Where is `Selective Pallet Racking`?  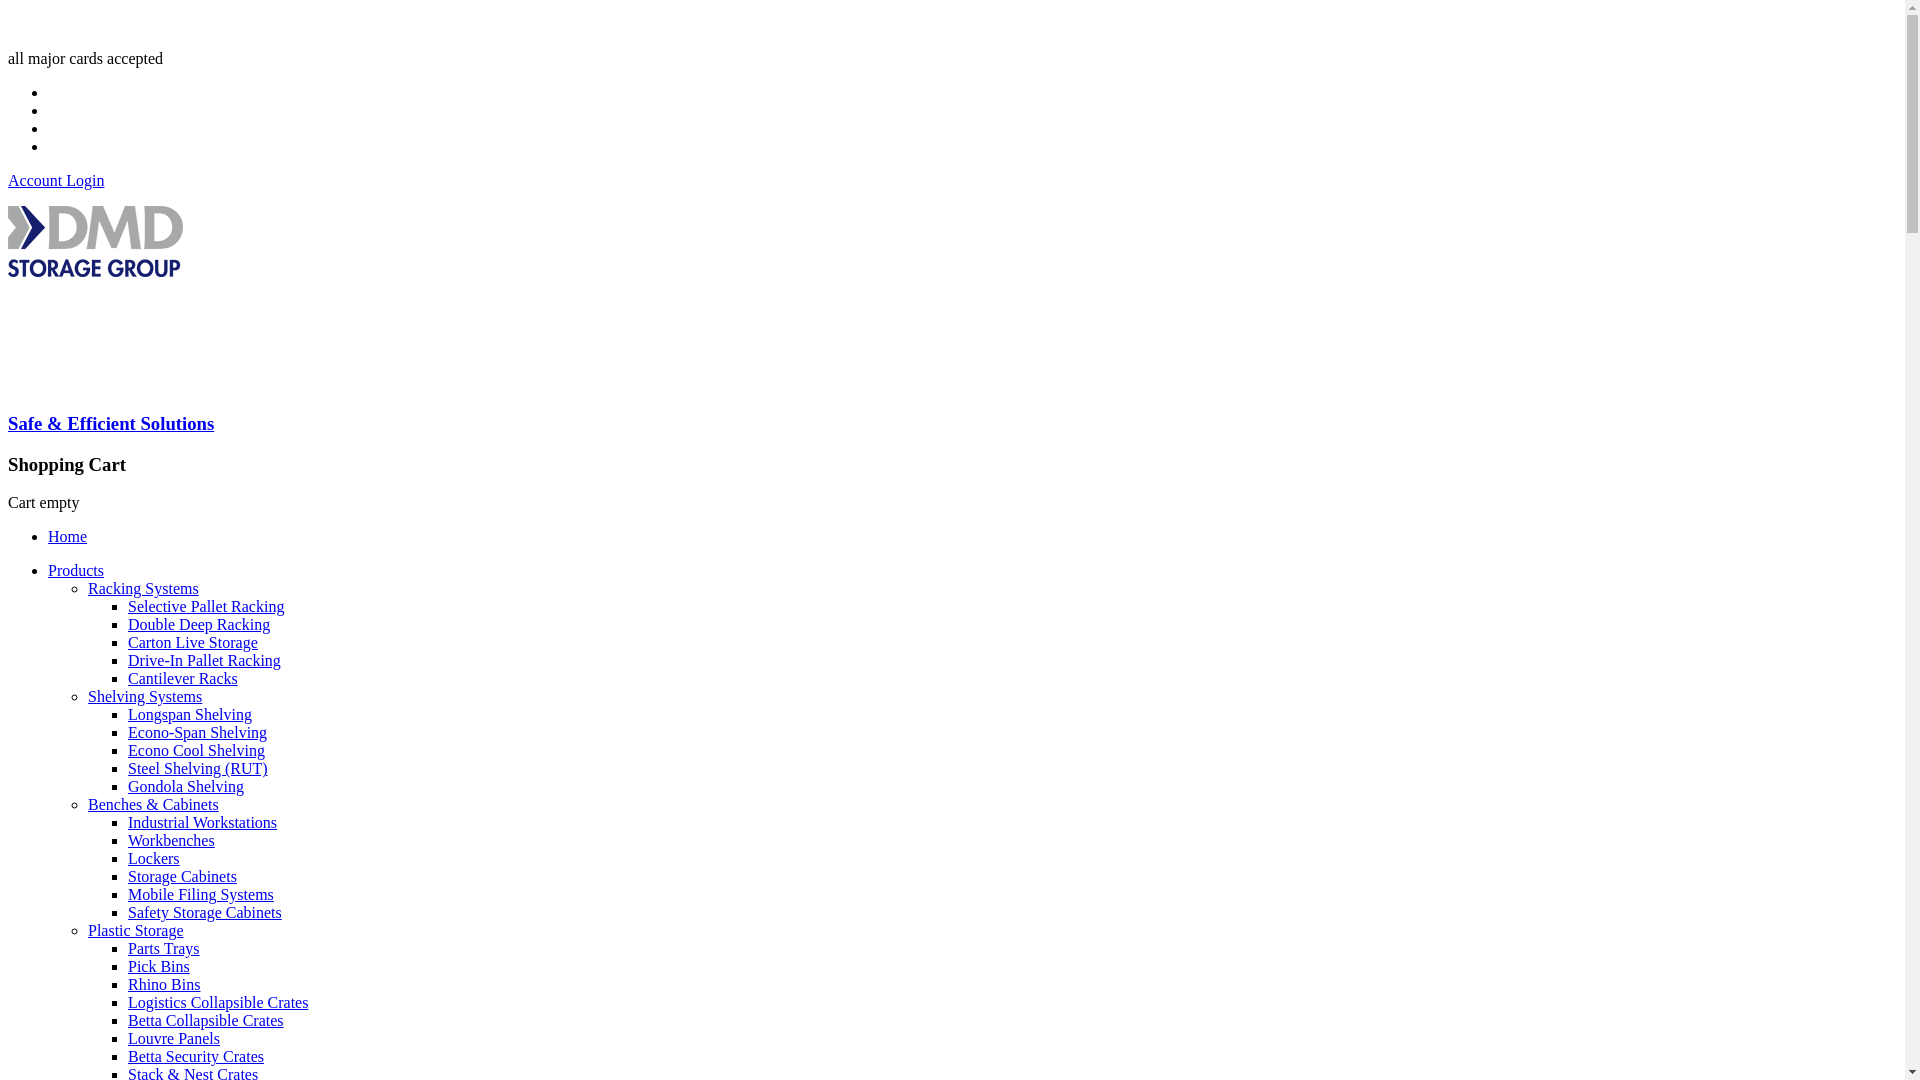 Selective Pallet Racking is located at coordinates (206, 606).